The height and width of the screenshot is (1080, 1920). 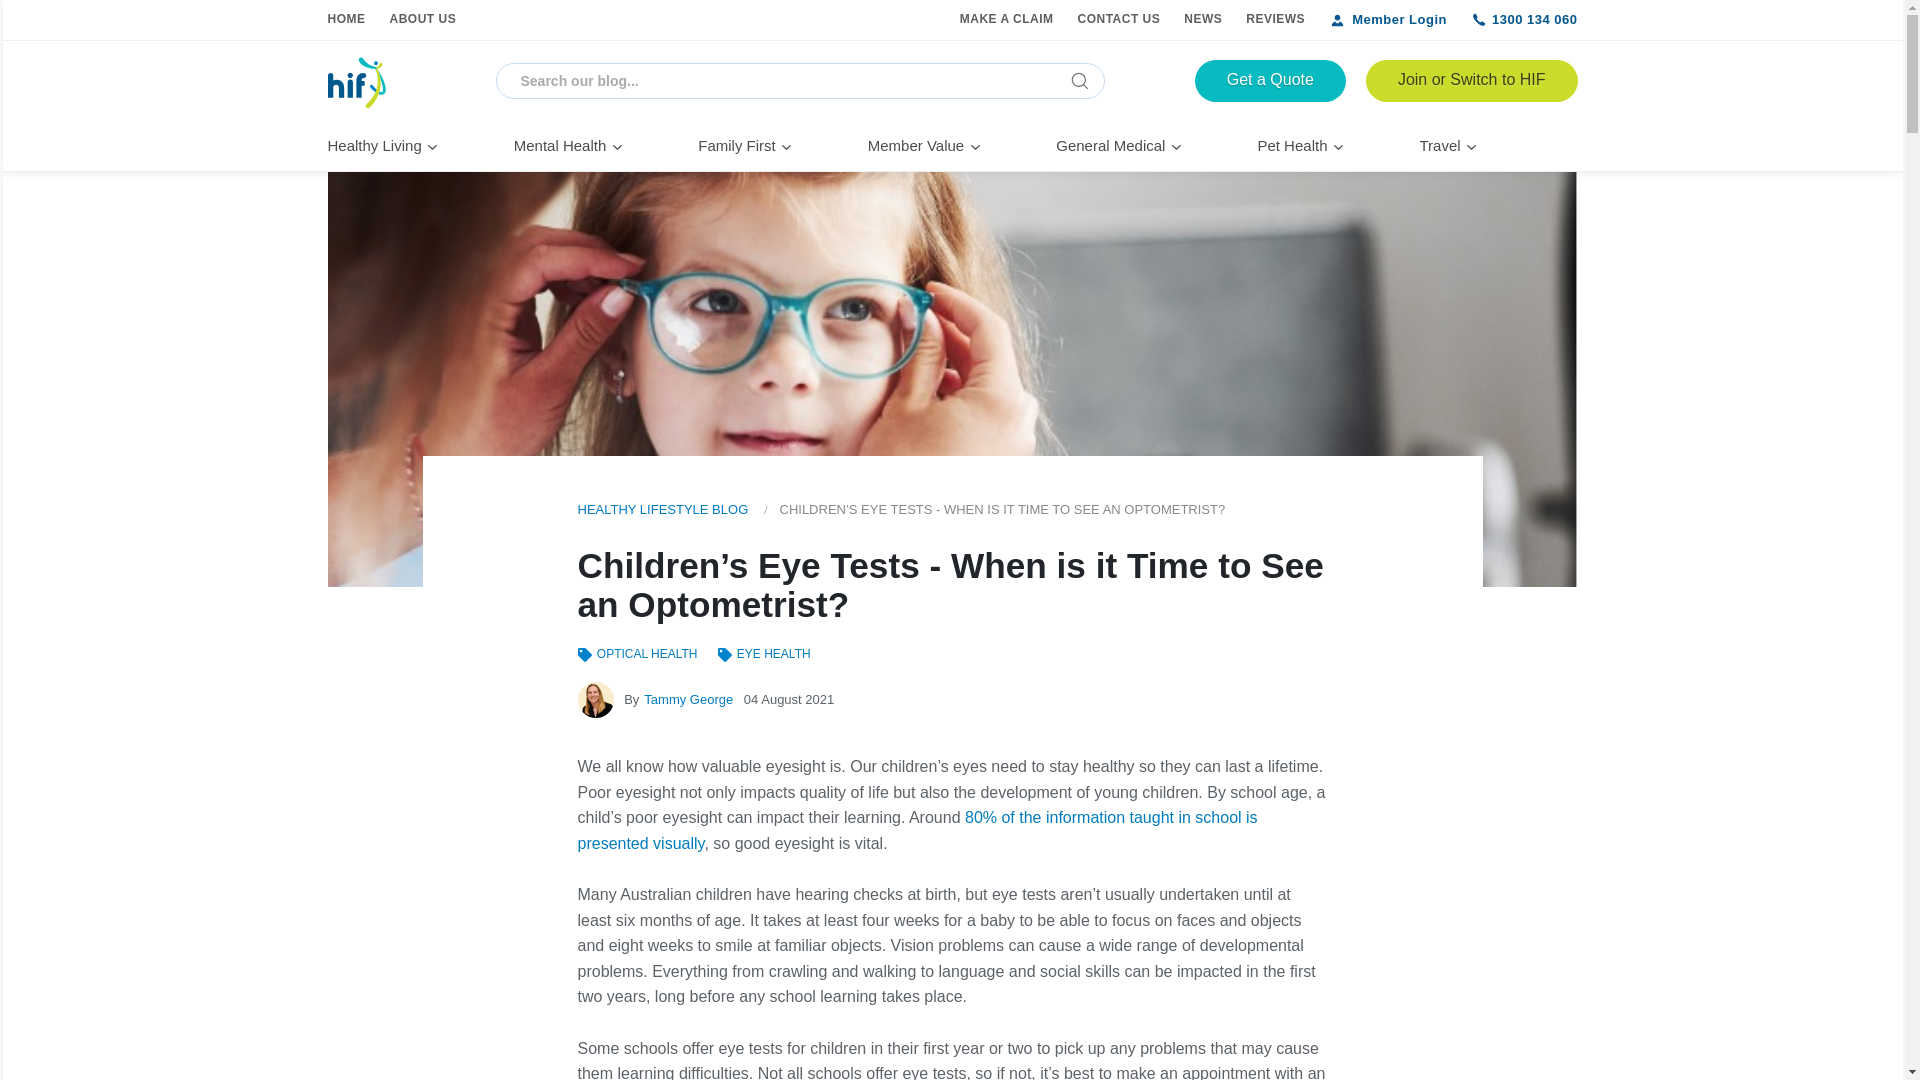 What do you see at coordinates (572, 145) in the screenshot?
I see `Mental Health` at bounding box center [572, 145].